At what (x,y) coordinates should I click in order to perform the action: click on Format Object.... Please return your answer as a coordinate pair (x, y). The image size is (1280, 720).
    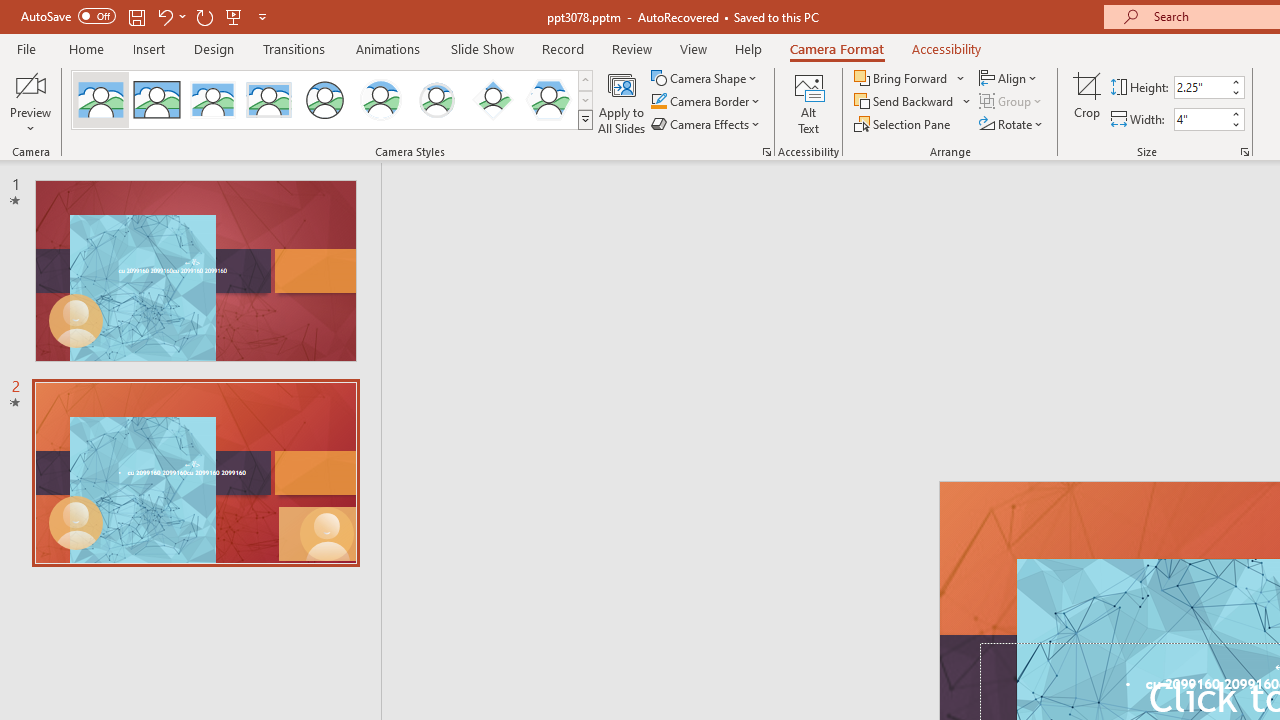
    Looking at the image, I should click on (766, 152).